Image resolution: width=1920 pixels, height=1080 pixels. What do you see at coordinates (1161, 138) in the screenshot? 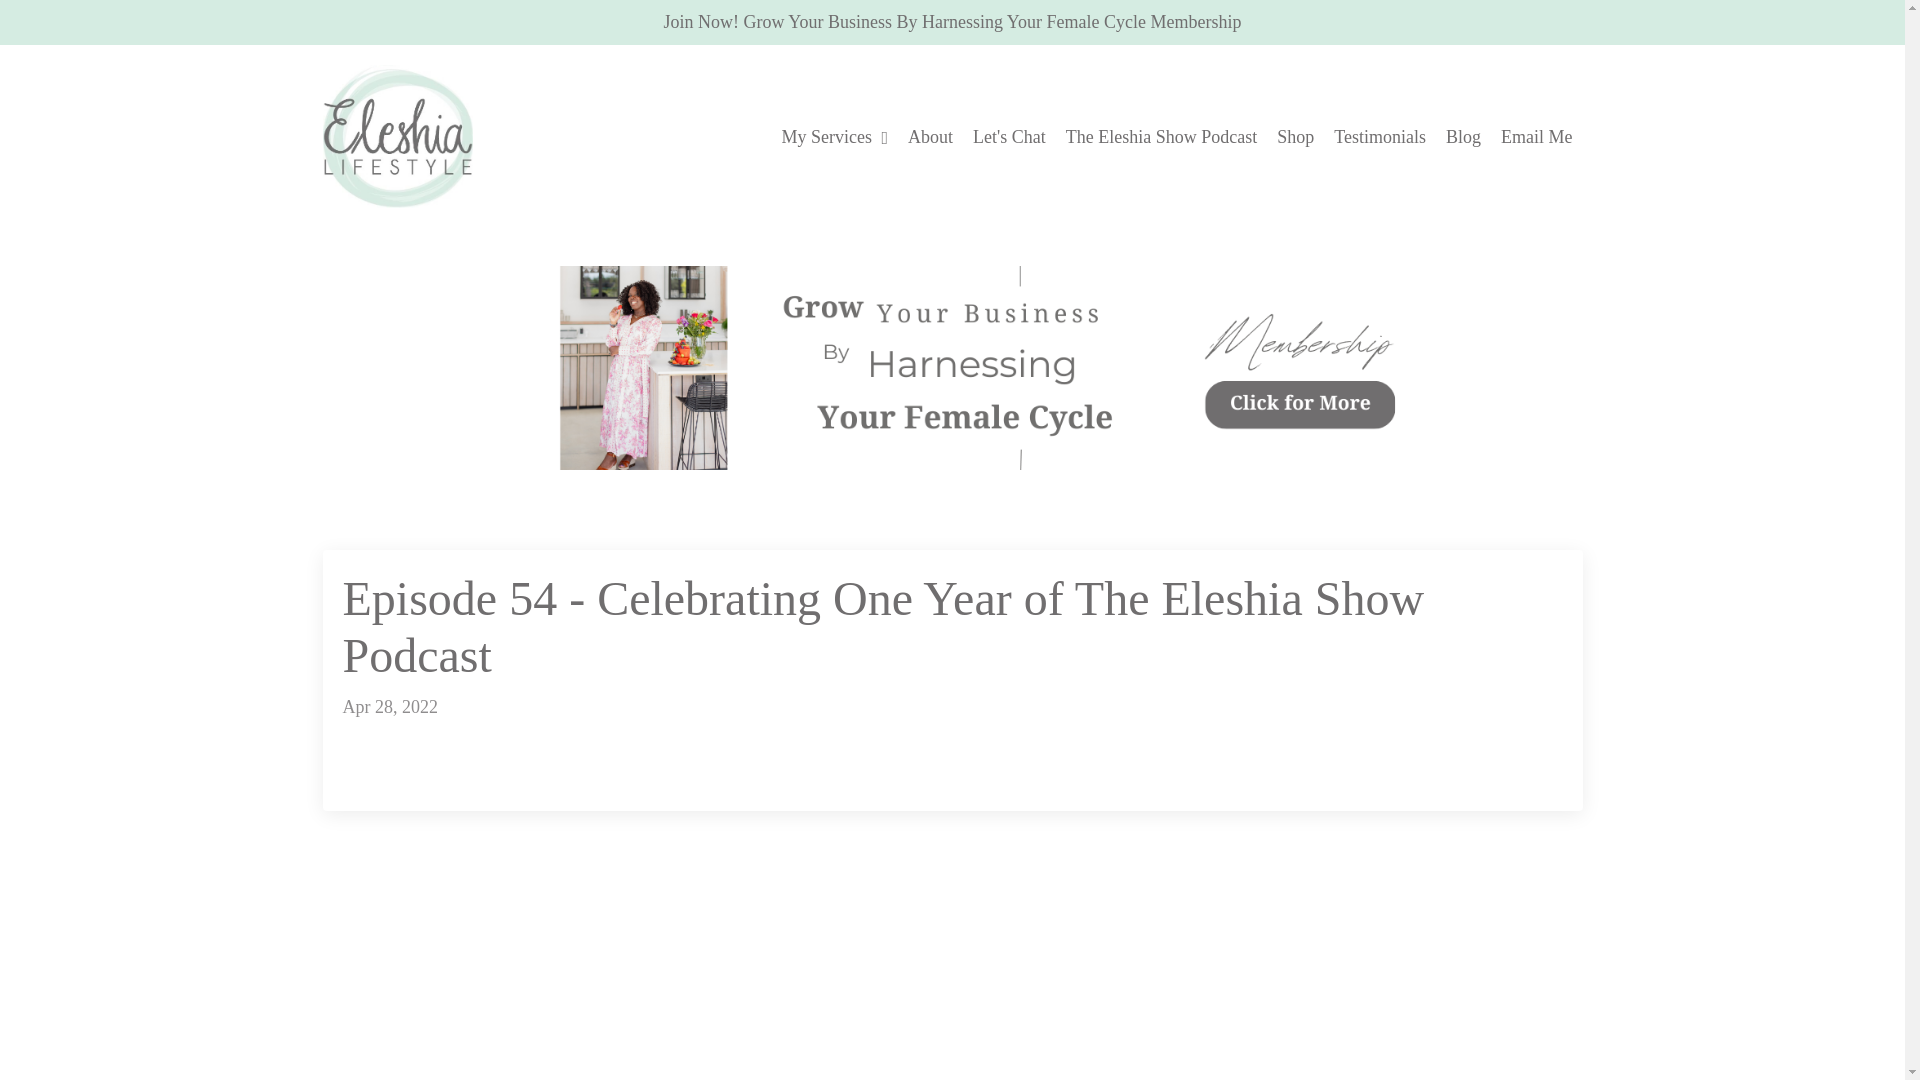
I see `The Eleshia Show Podcast` at bounding box center [1161, 138].